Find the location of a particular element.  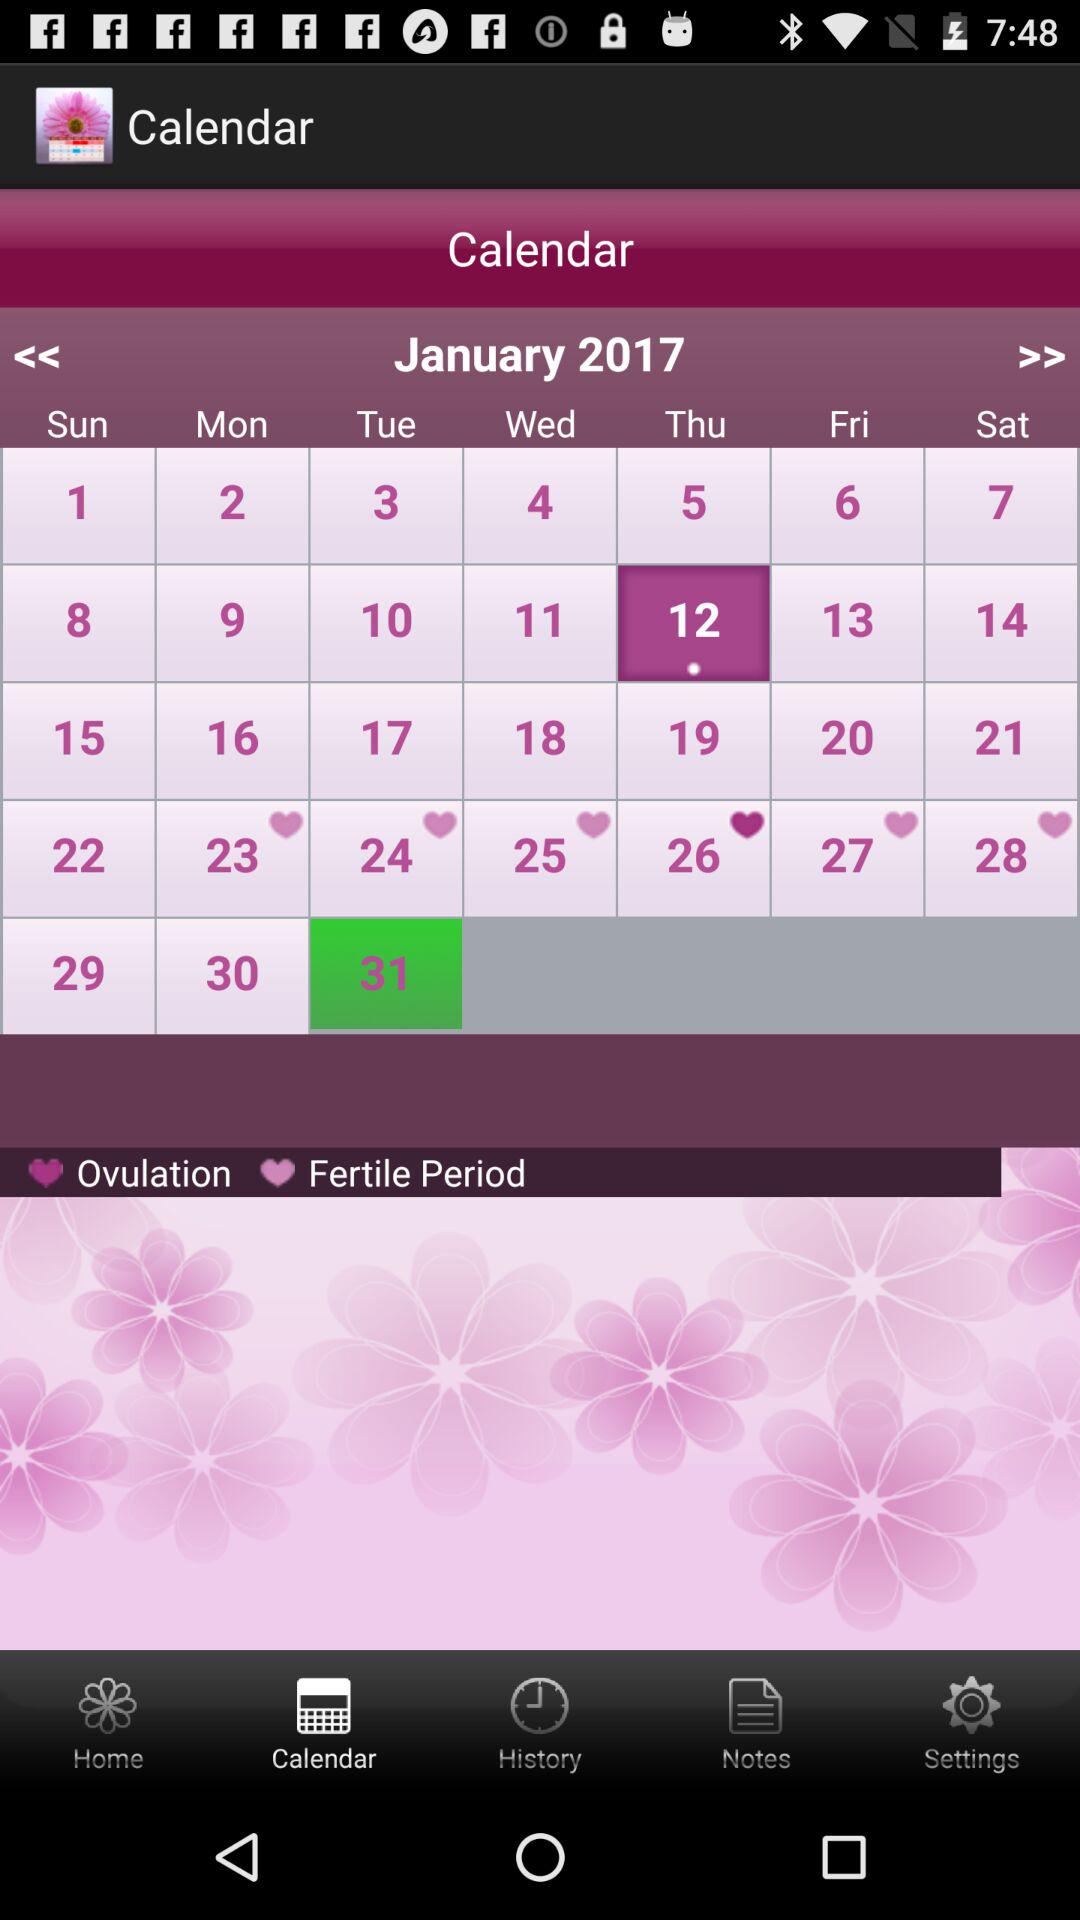

previous entries is located at coordinates (540, 1722).